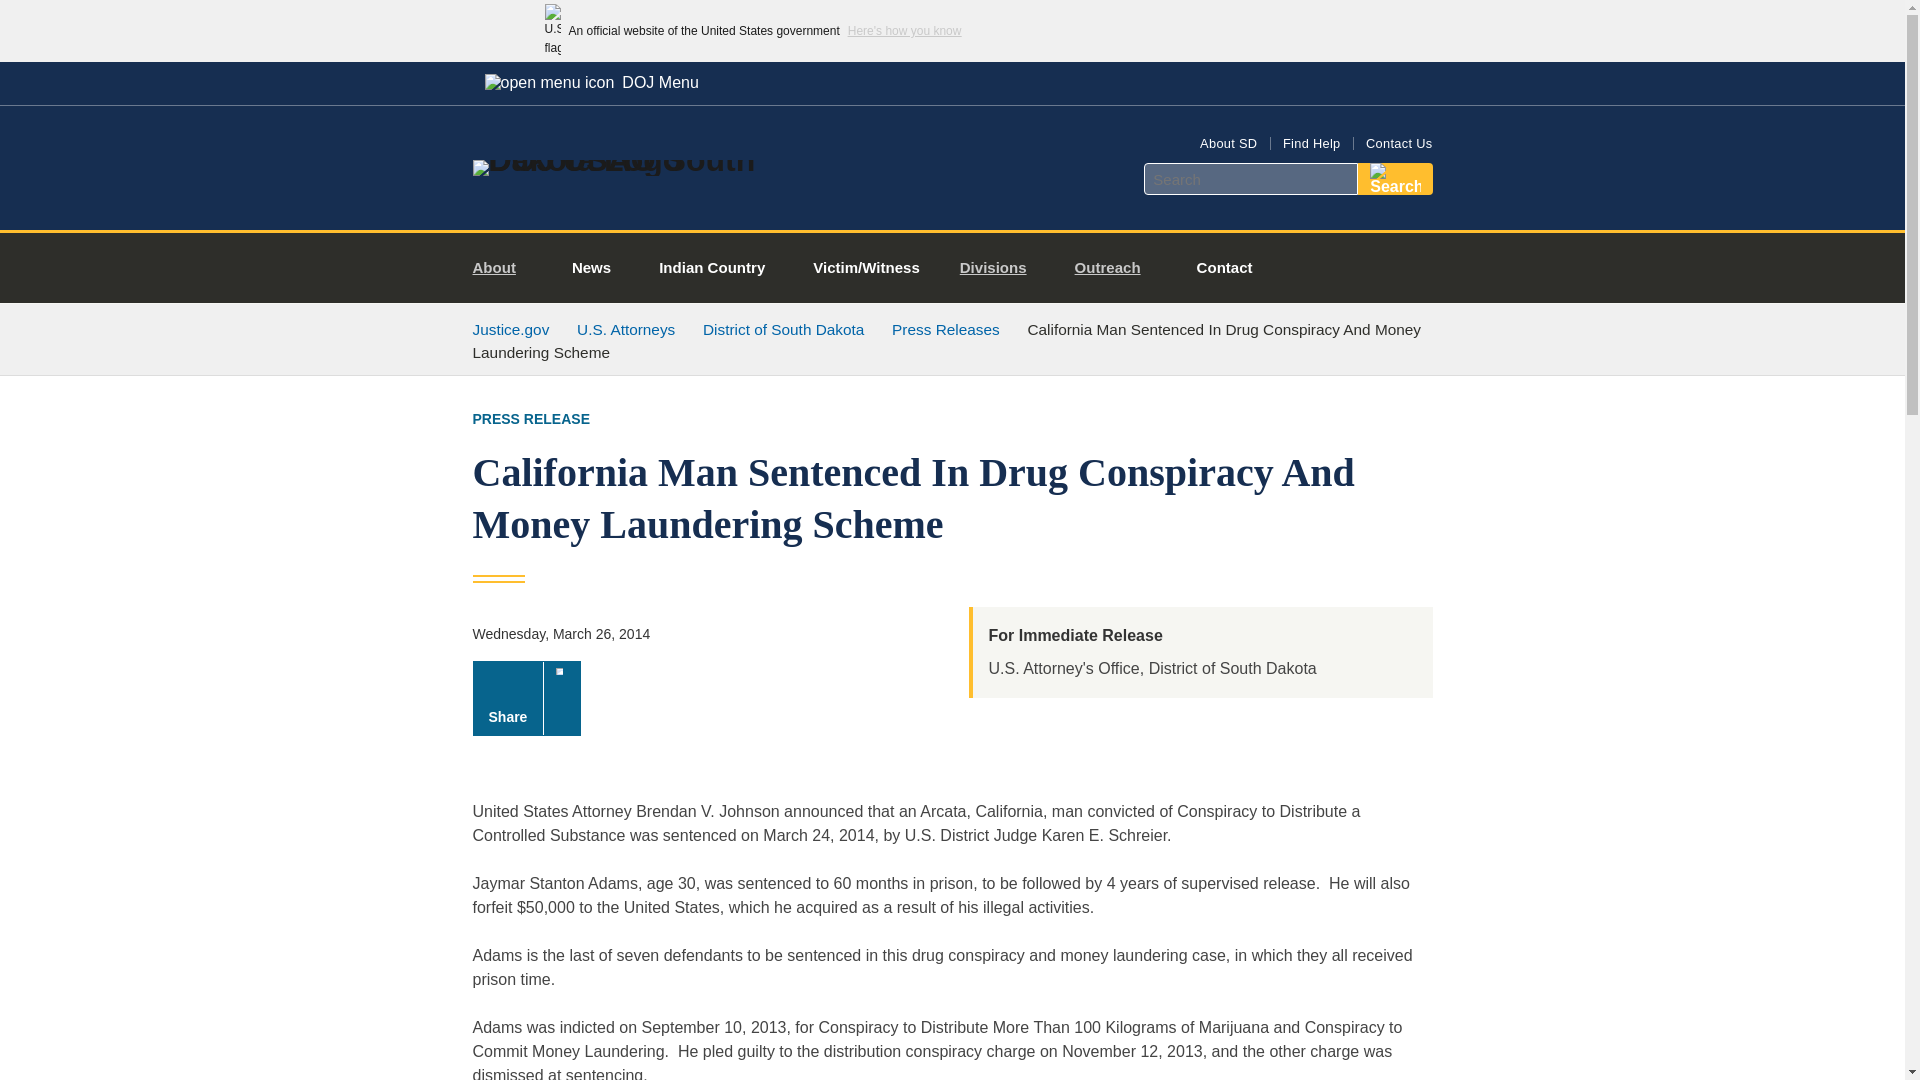 Image resolution: width=1920 pixels, height=1080 pixels. Describe the element at coordinates (526, 698) in the screenshot. I see `Share` at that location.